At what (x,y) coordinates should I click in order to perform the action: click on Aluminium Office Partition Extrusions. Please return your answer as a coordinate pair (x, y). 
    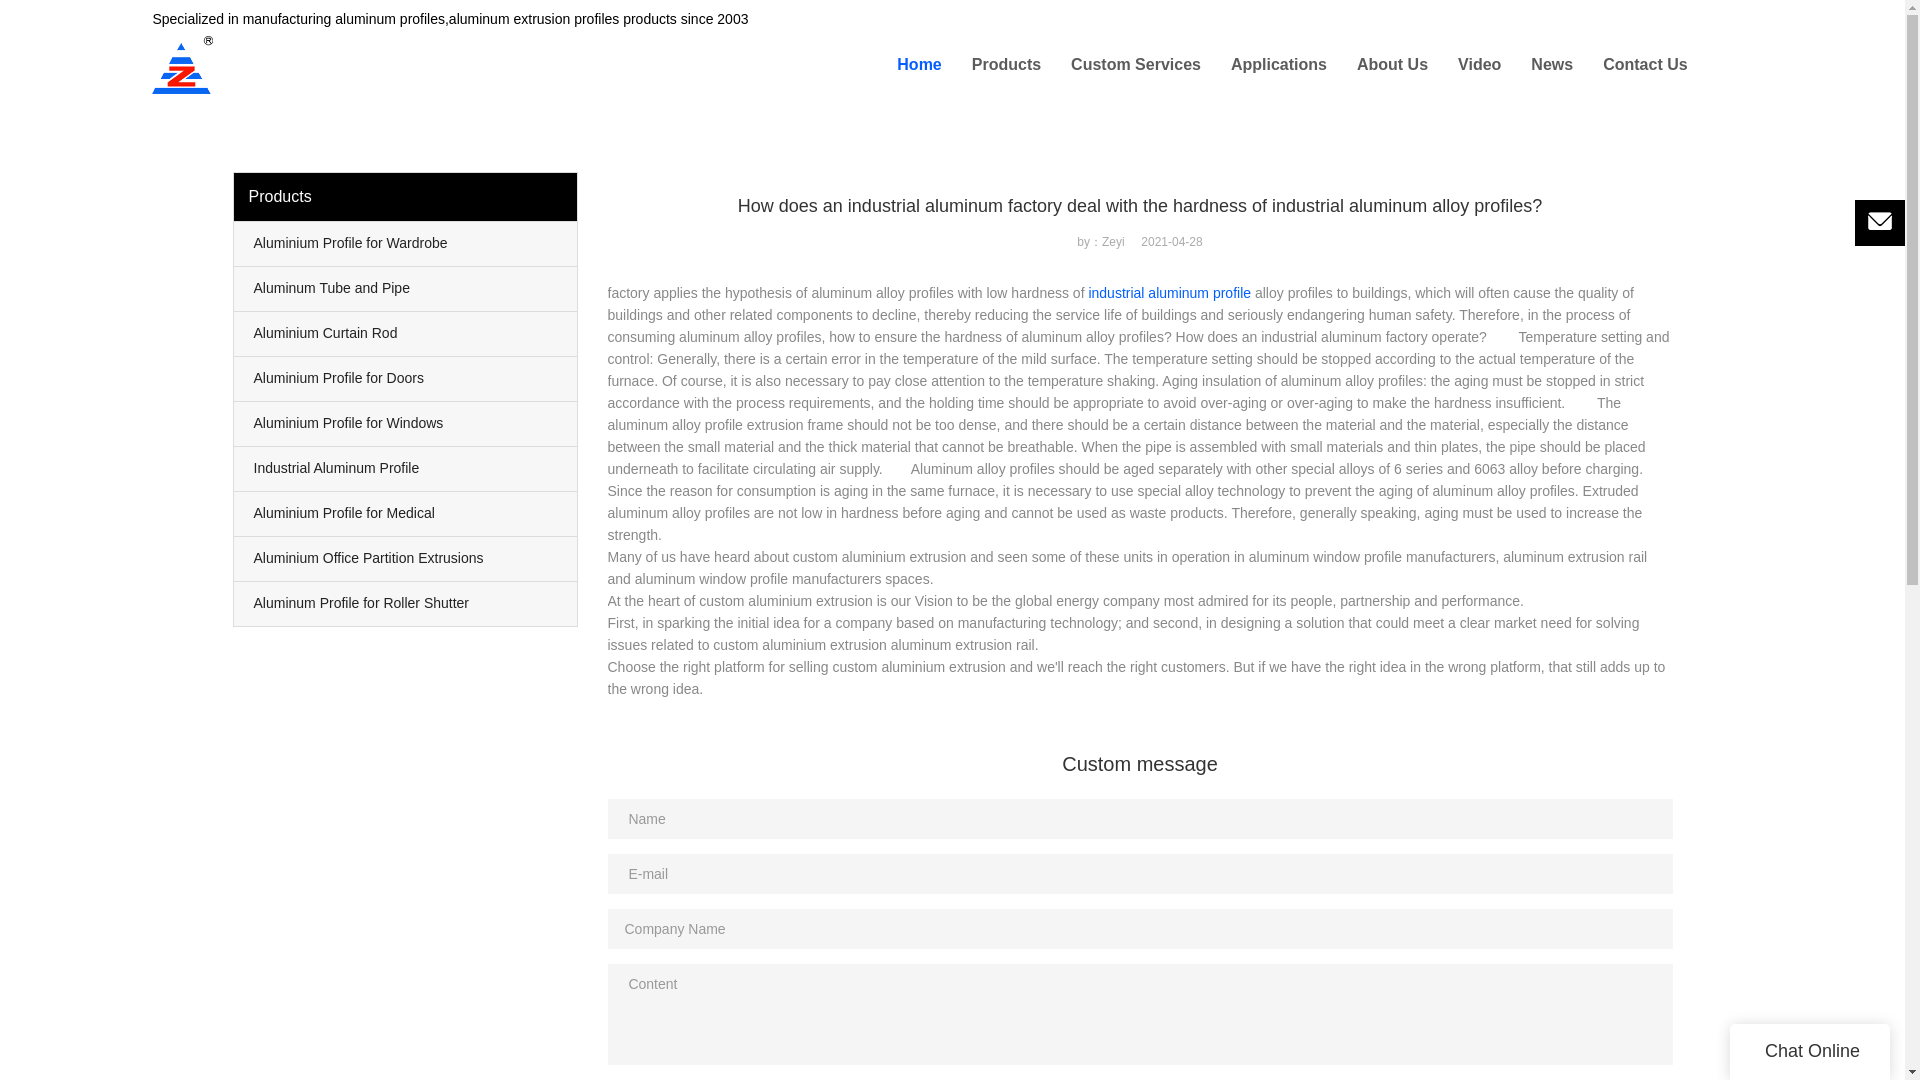
    Looking at the image, I should click on (406, 558).